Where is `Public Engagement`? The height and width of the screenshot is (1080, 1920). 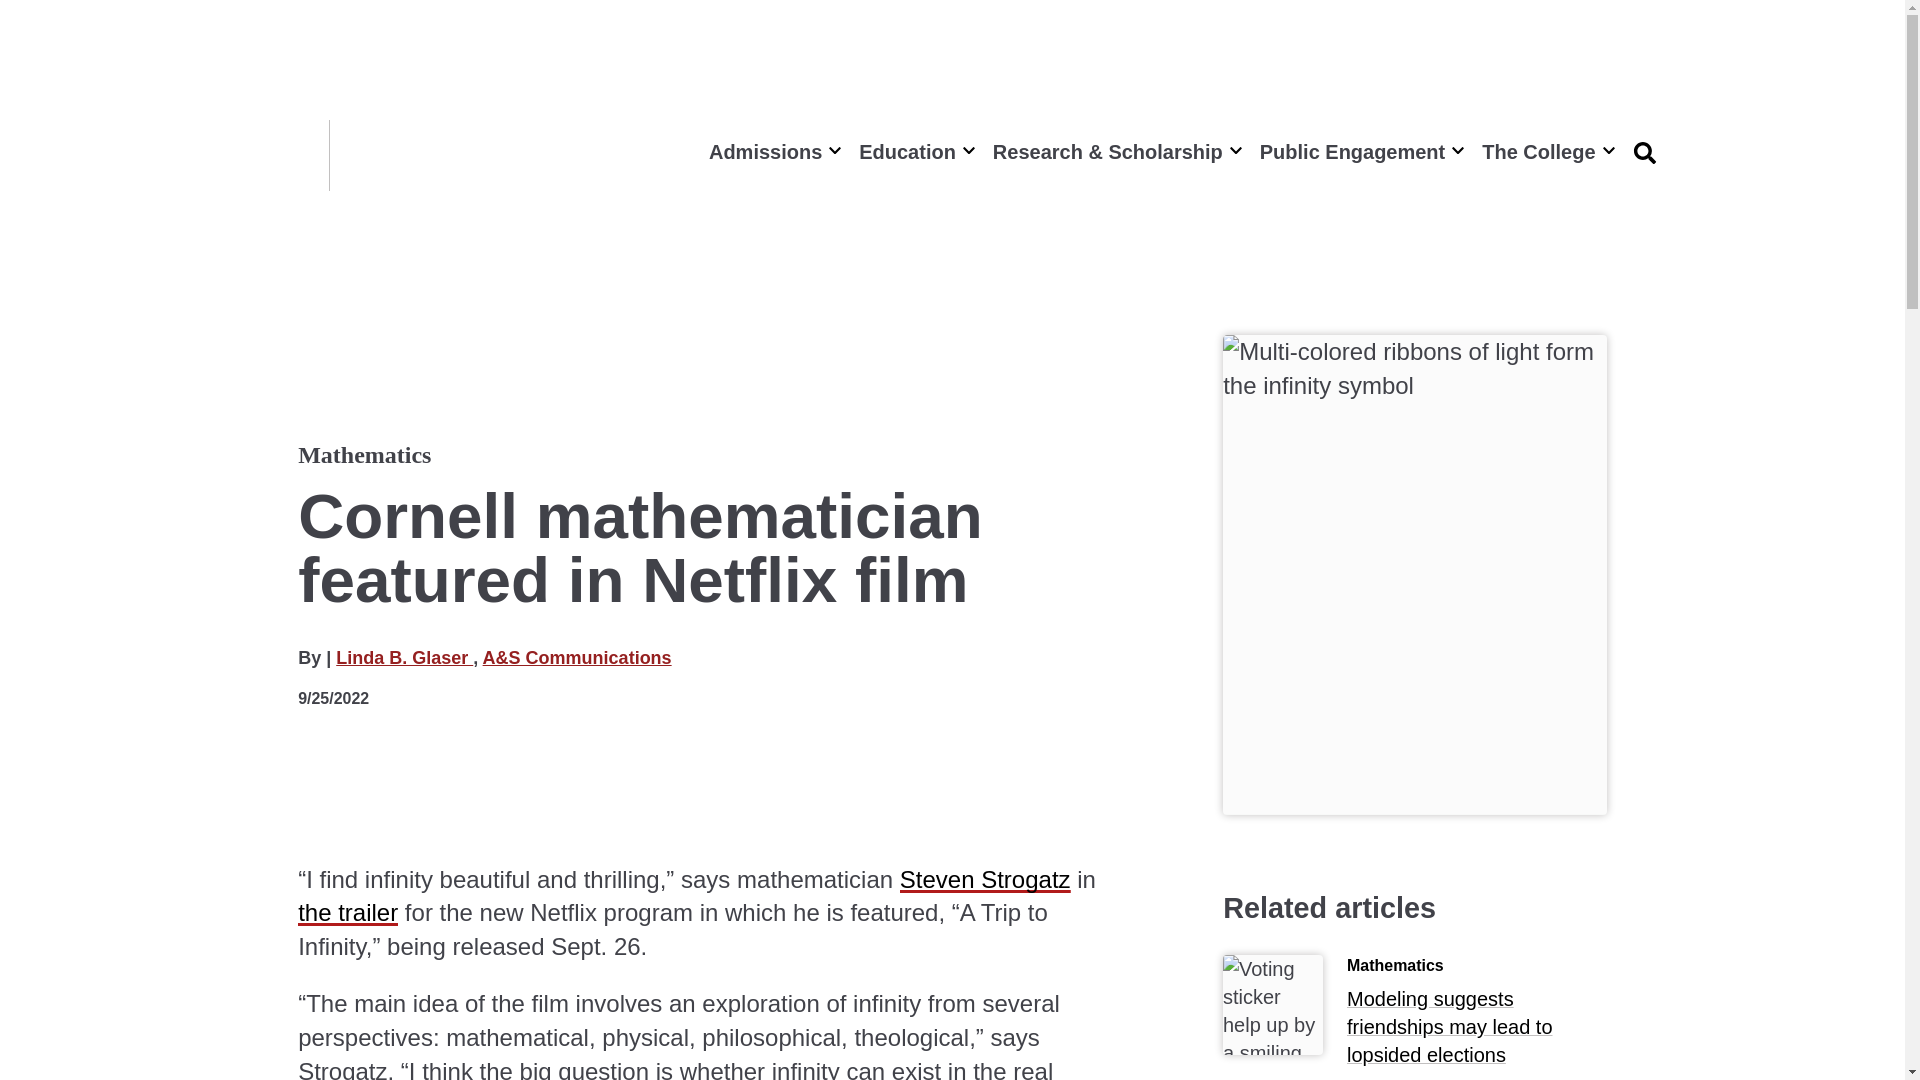
Public Engagement is located at coordinates (1359, 152).